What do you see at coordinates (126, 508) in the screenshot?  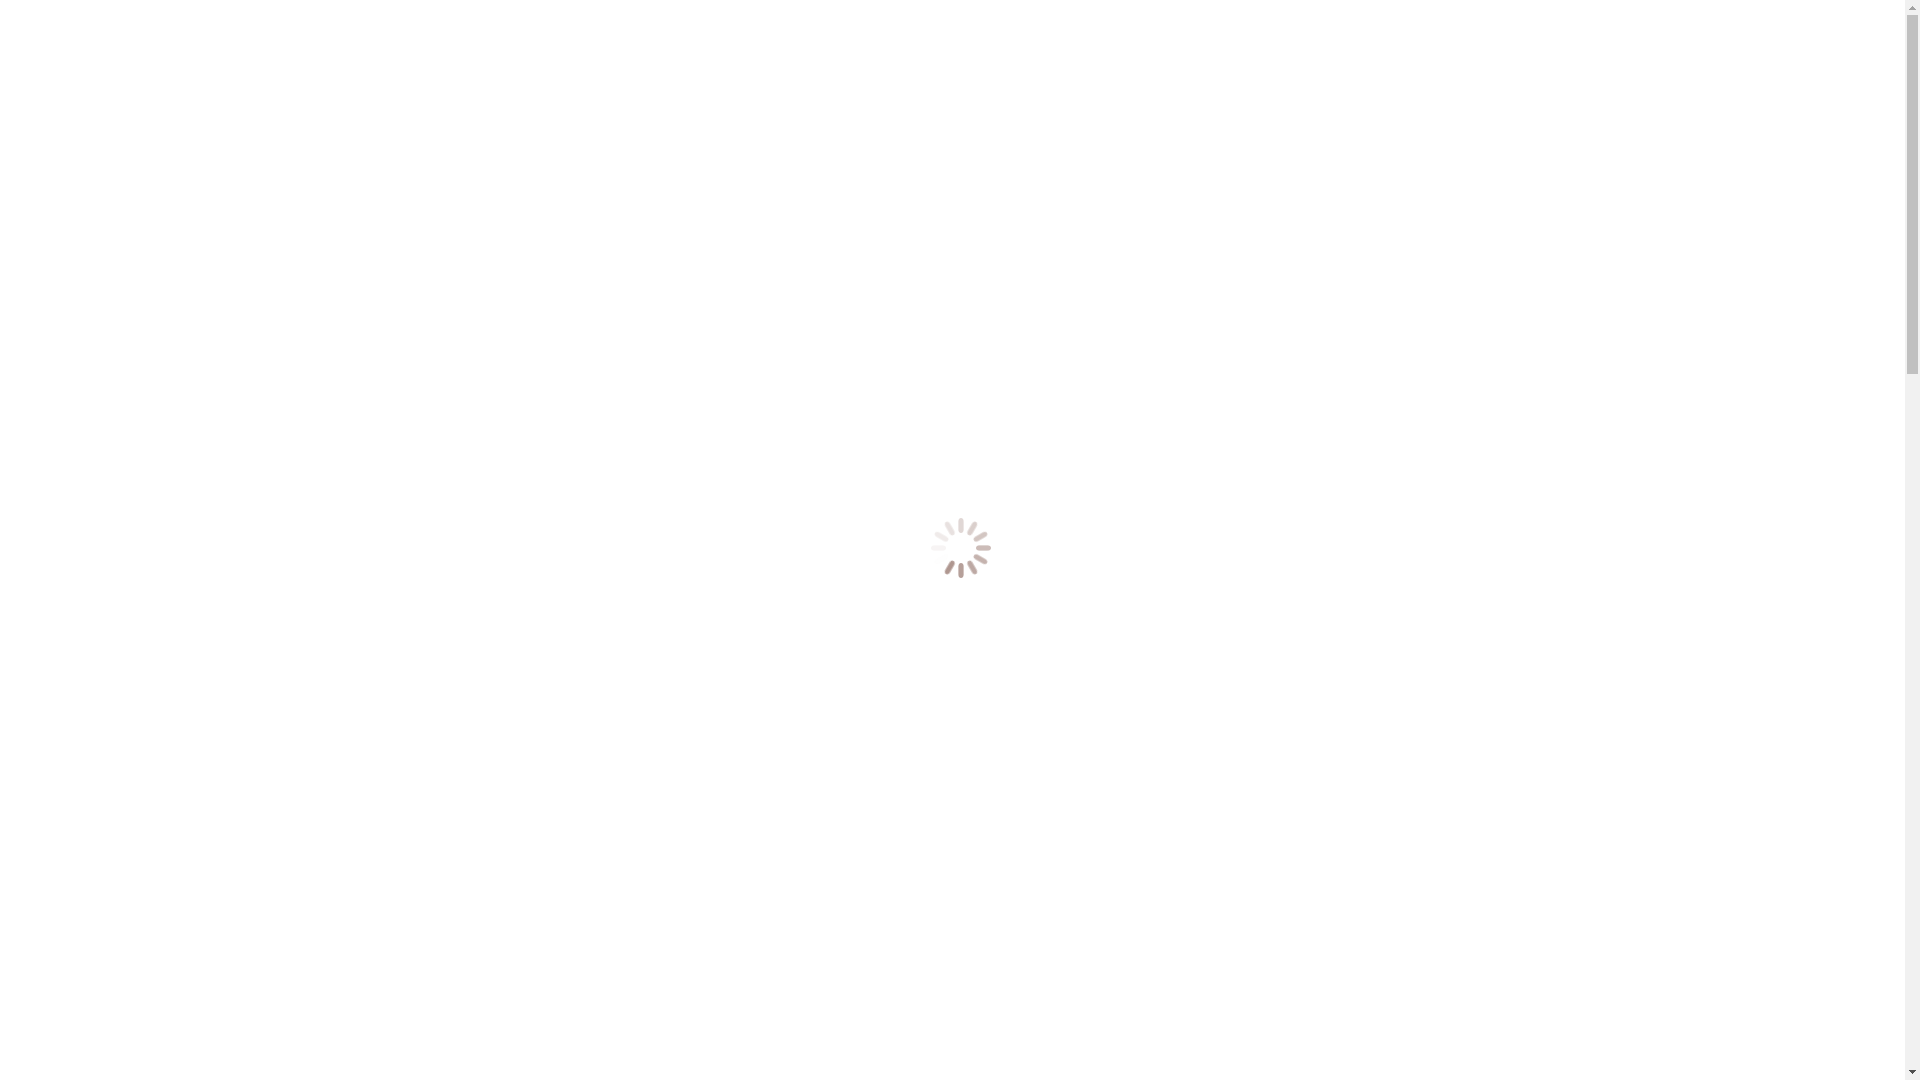 I see `Linkedin page opens in new window` at bounding box center [126, 508].